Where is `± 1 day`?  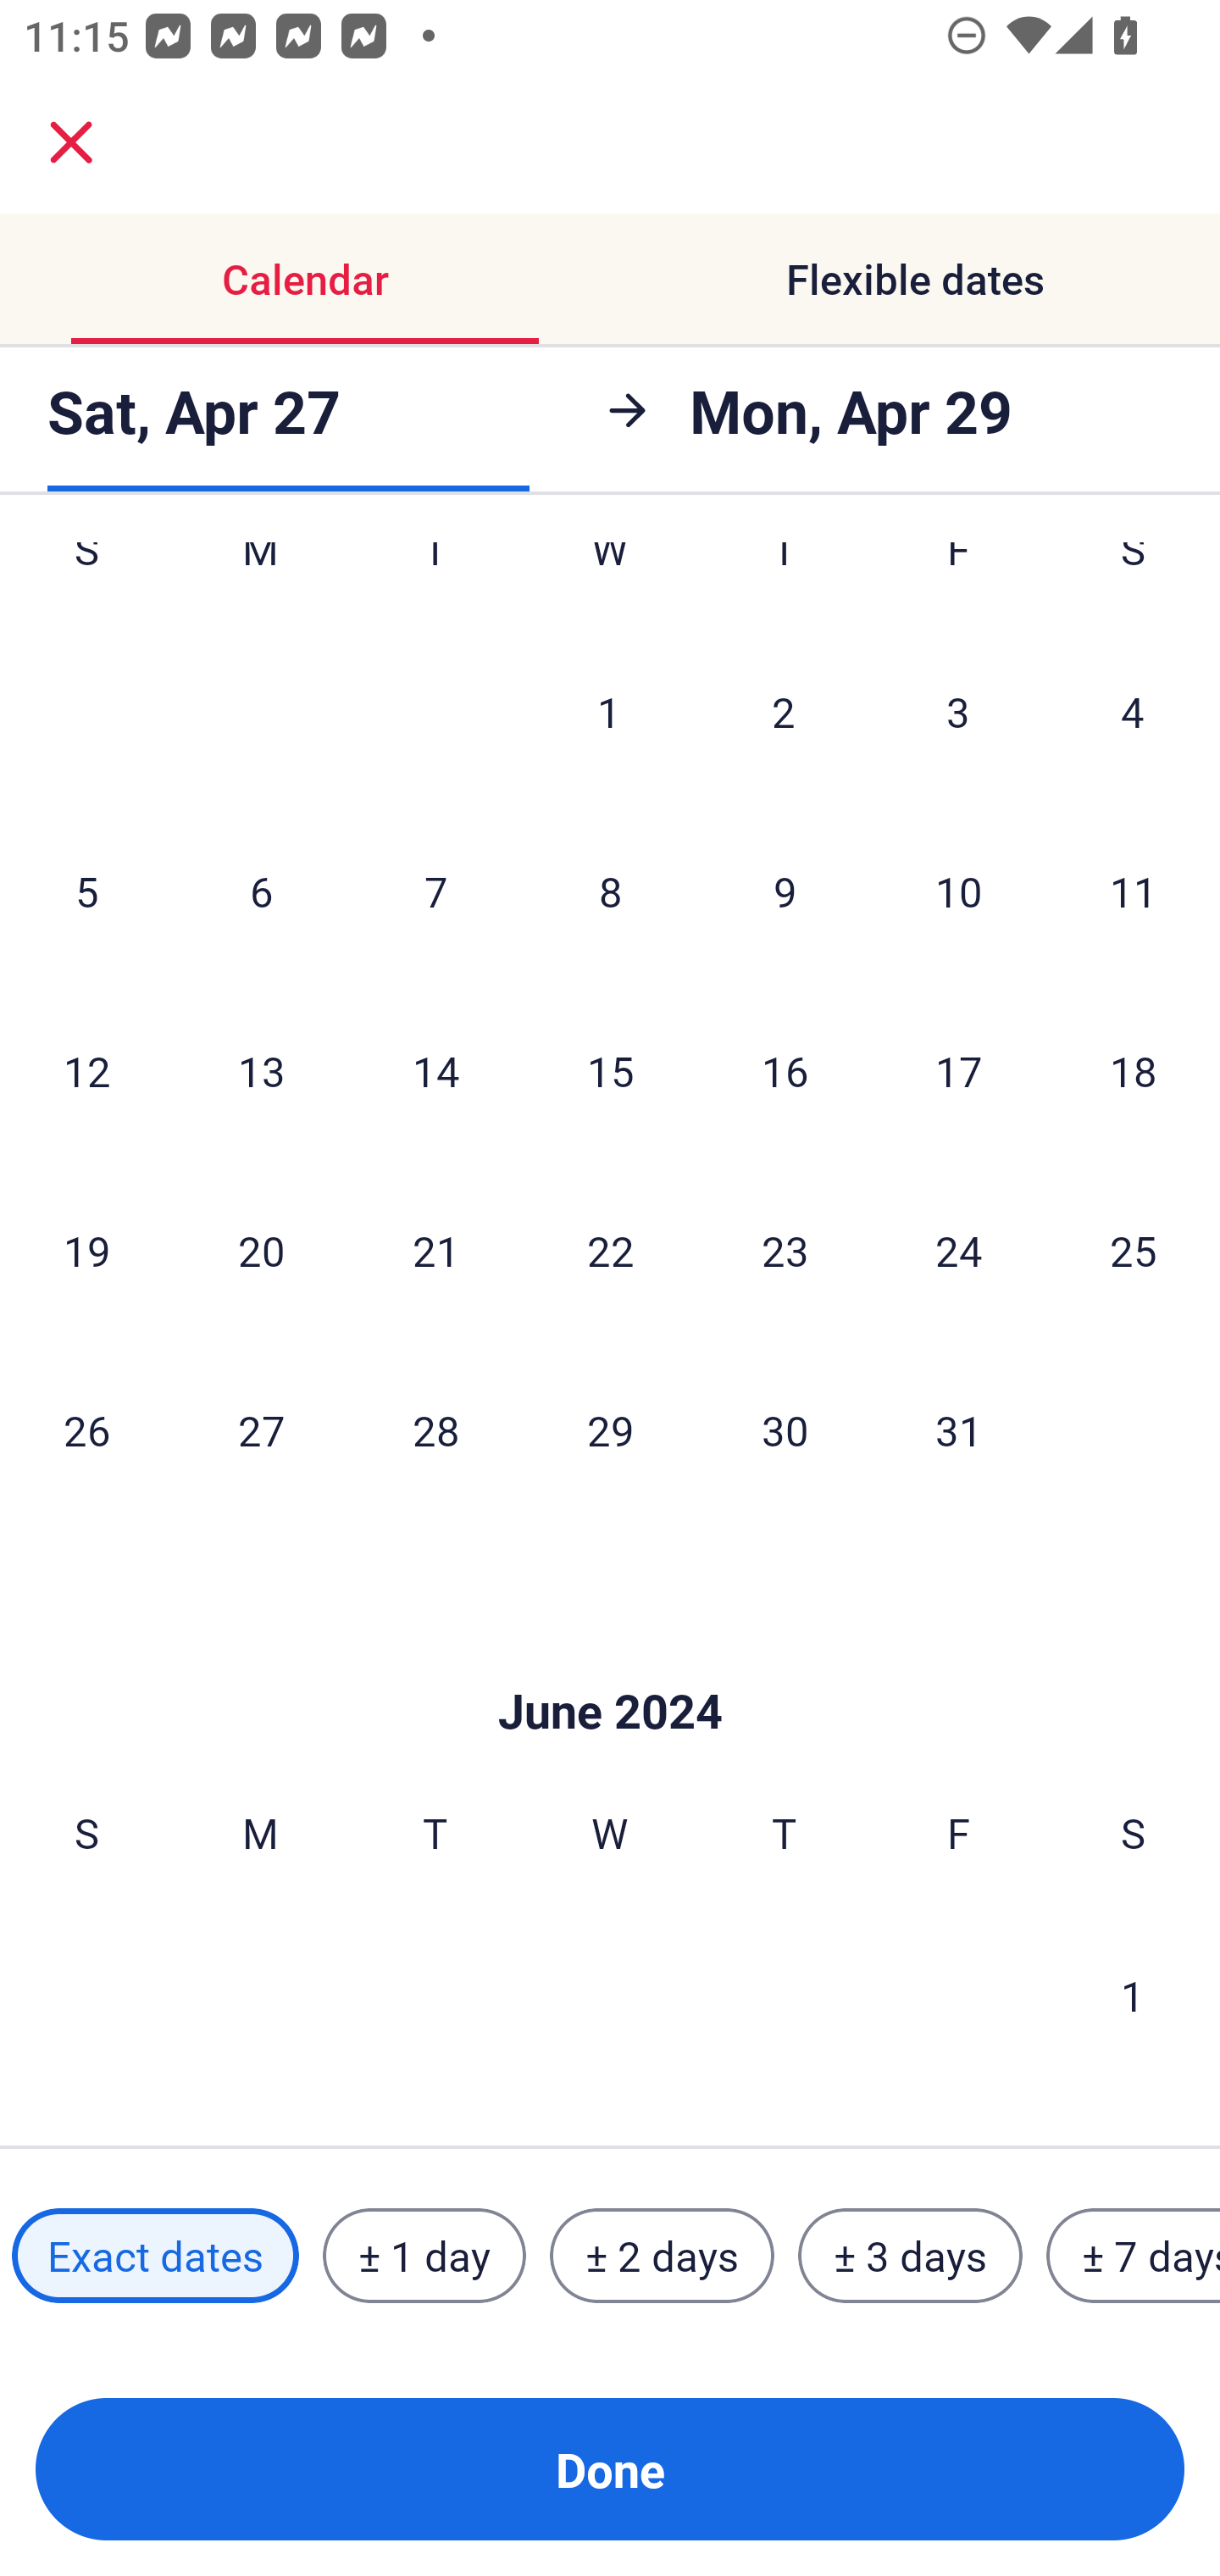 ± 1 day is located at coordinates (424, 2255).